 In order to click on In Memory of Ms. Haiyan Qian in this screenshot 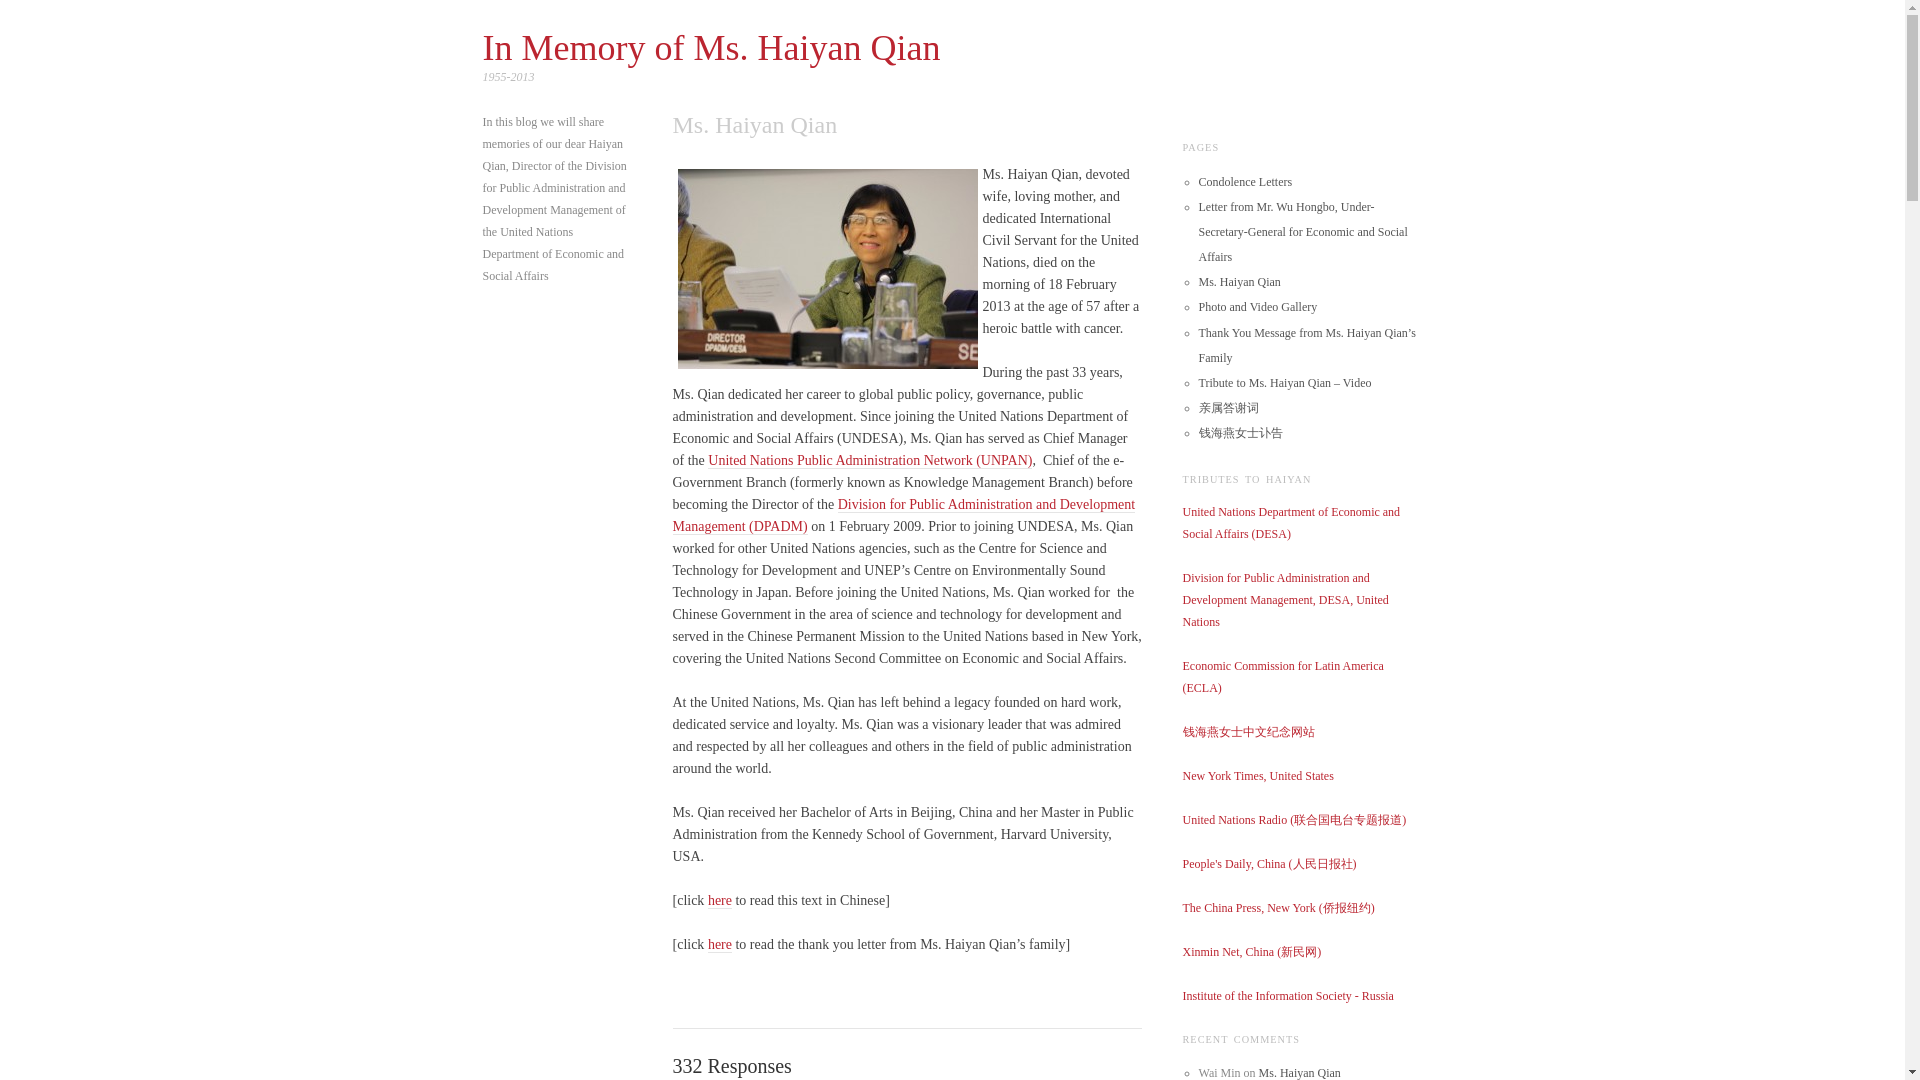, I will do `click(710, 48)`.